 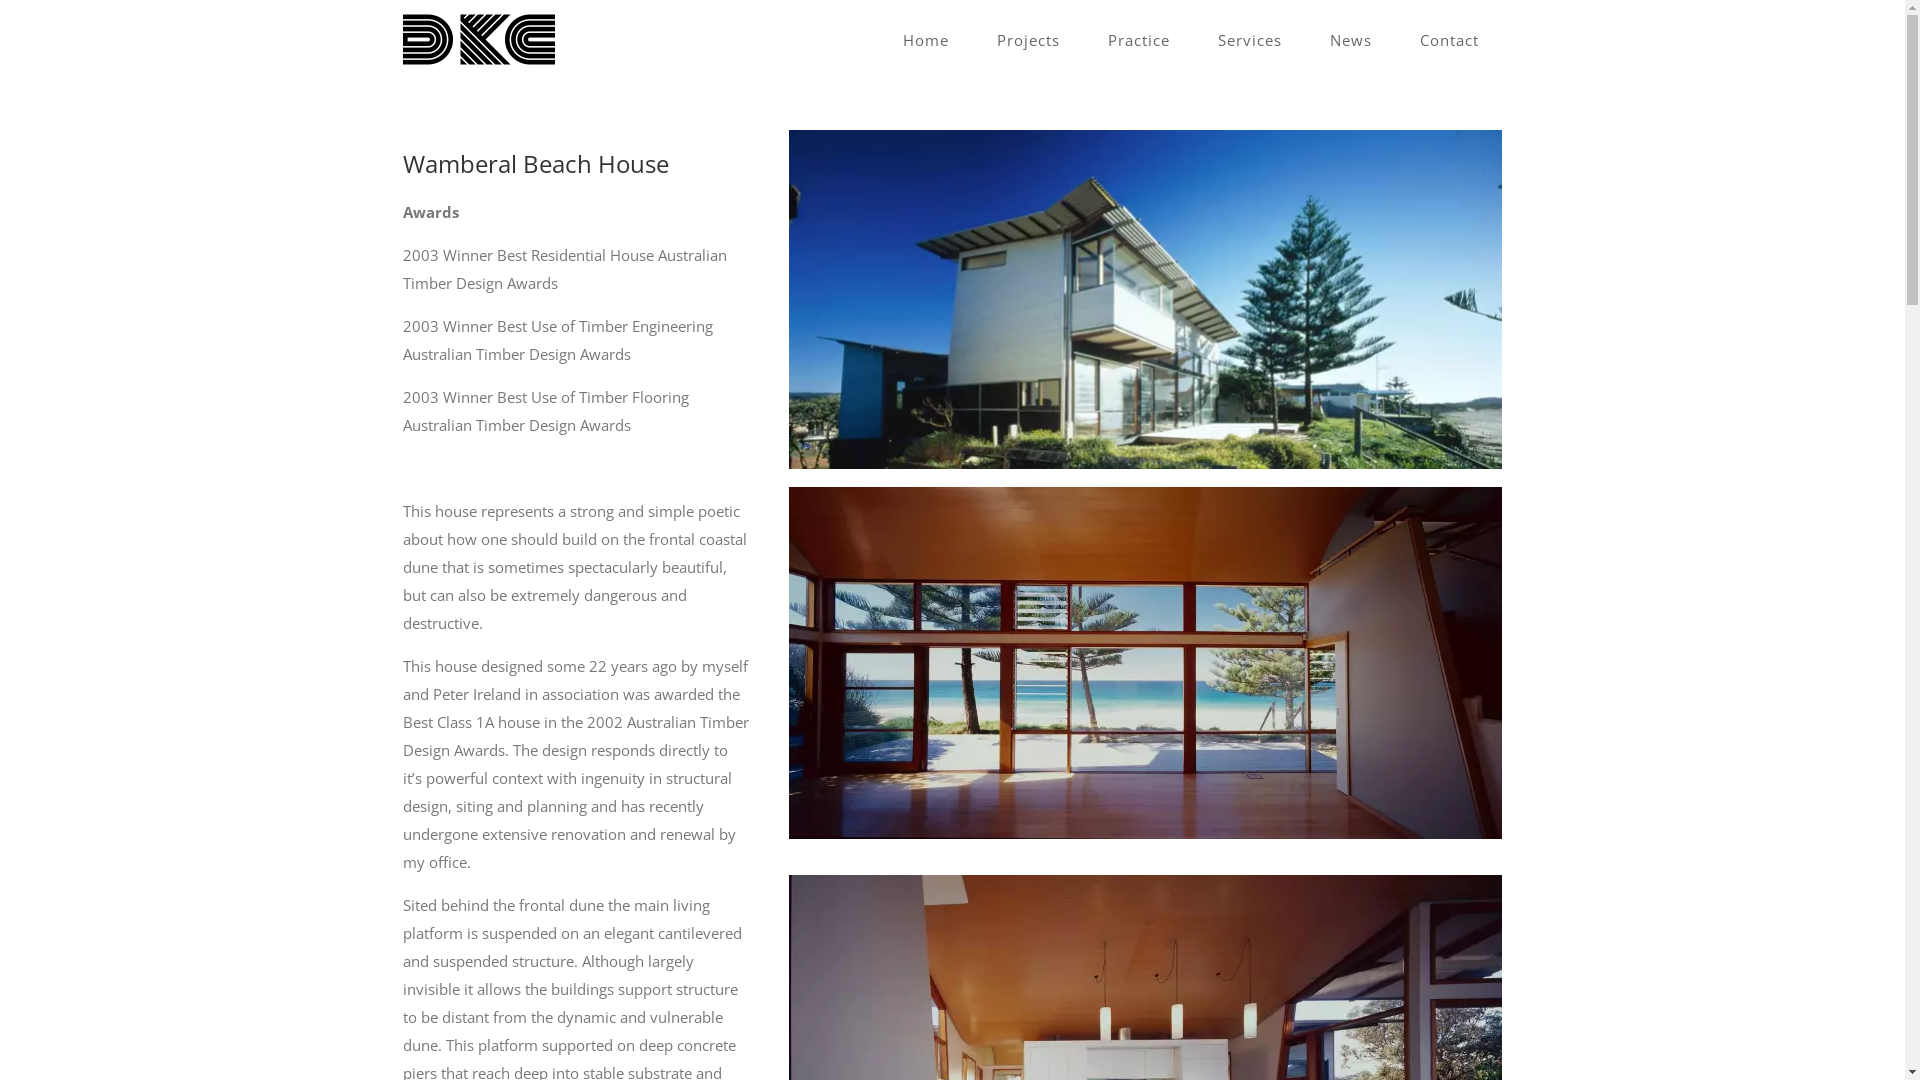 I want to click on Home, so click(x=925, y=40).